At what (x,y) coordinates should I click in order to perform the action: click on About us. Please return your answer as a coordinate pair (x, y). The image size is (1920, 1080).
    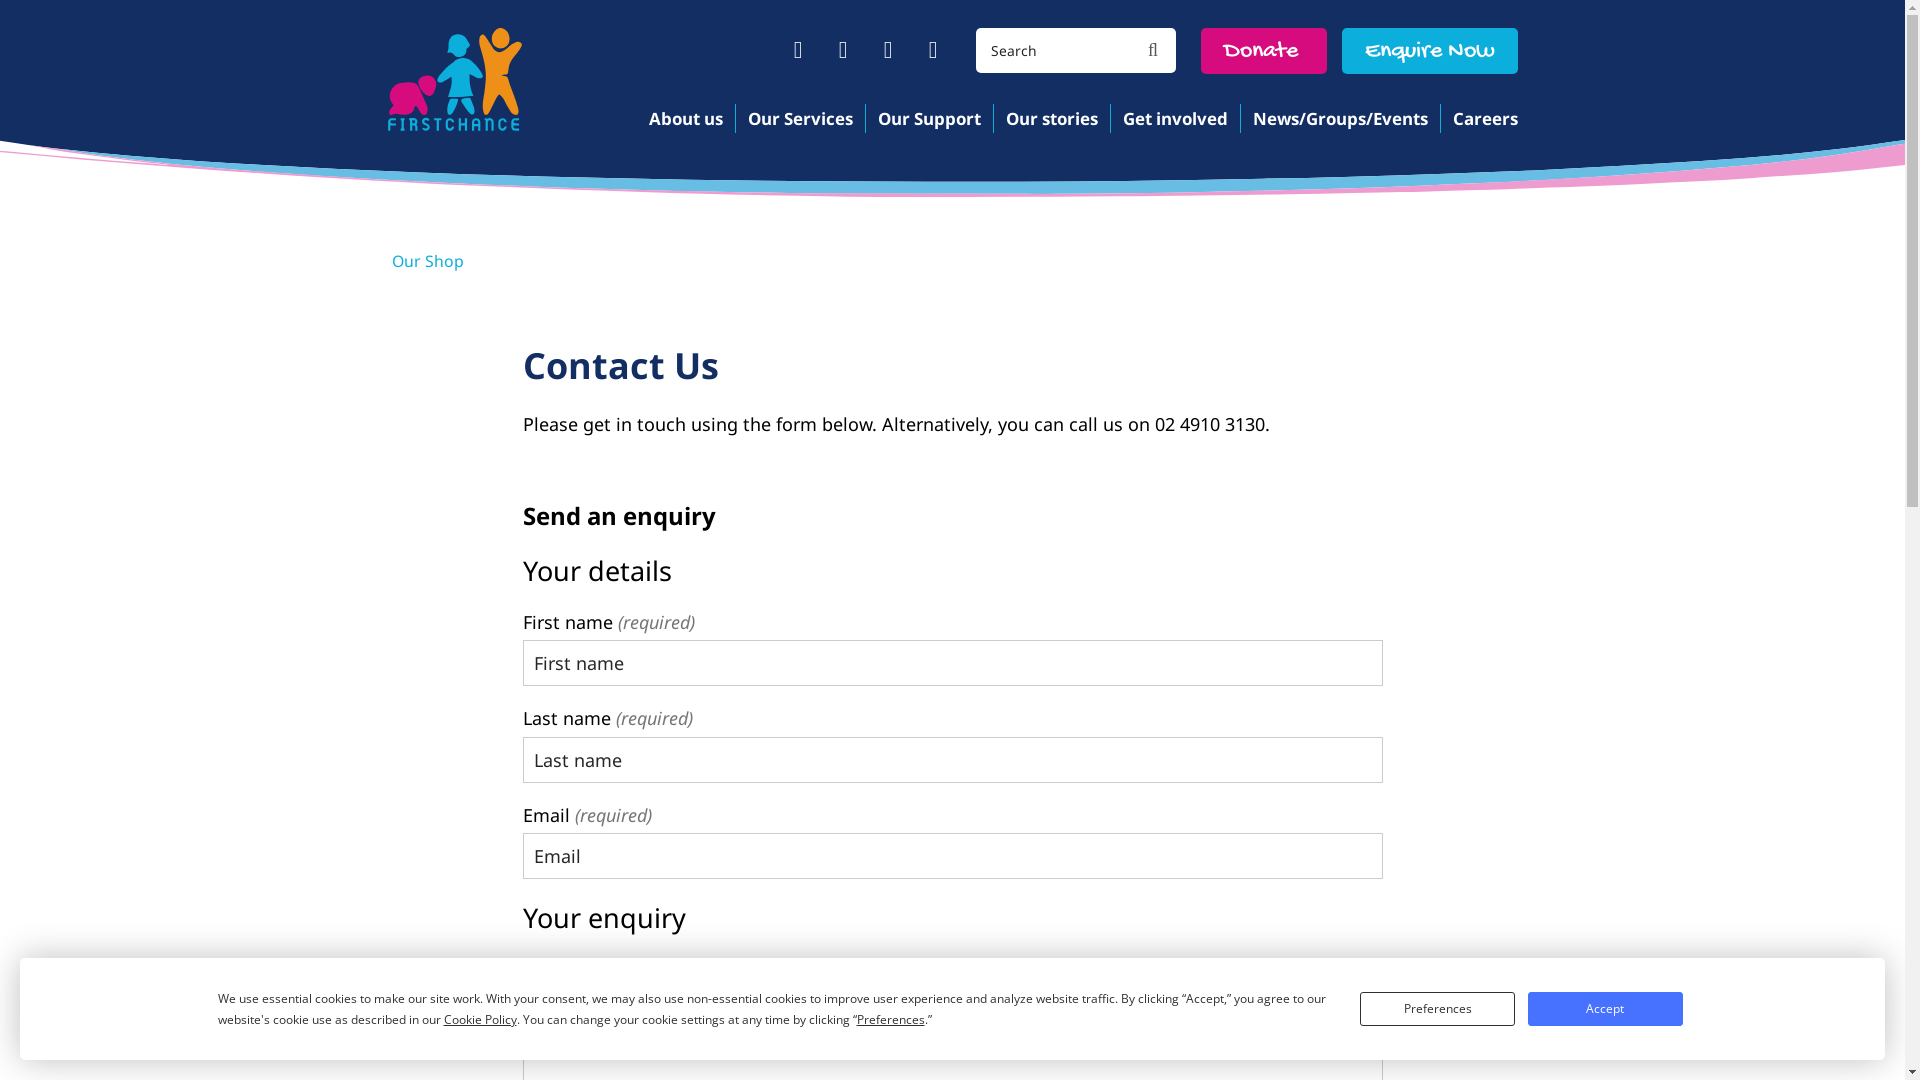
    Looking at the image, I should click on (685, 119).